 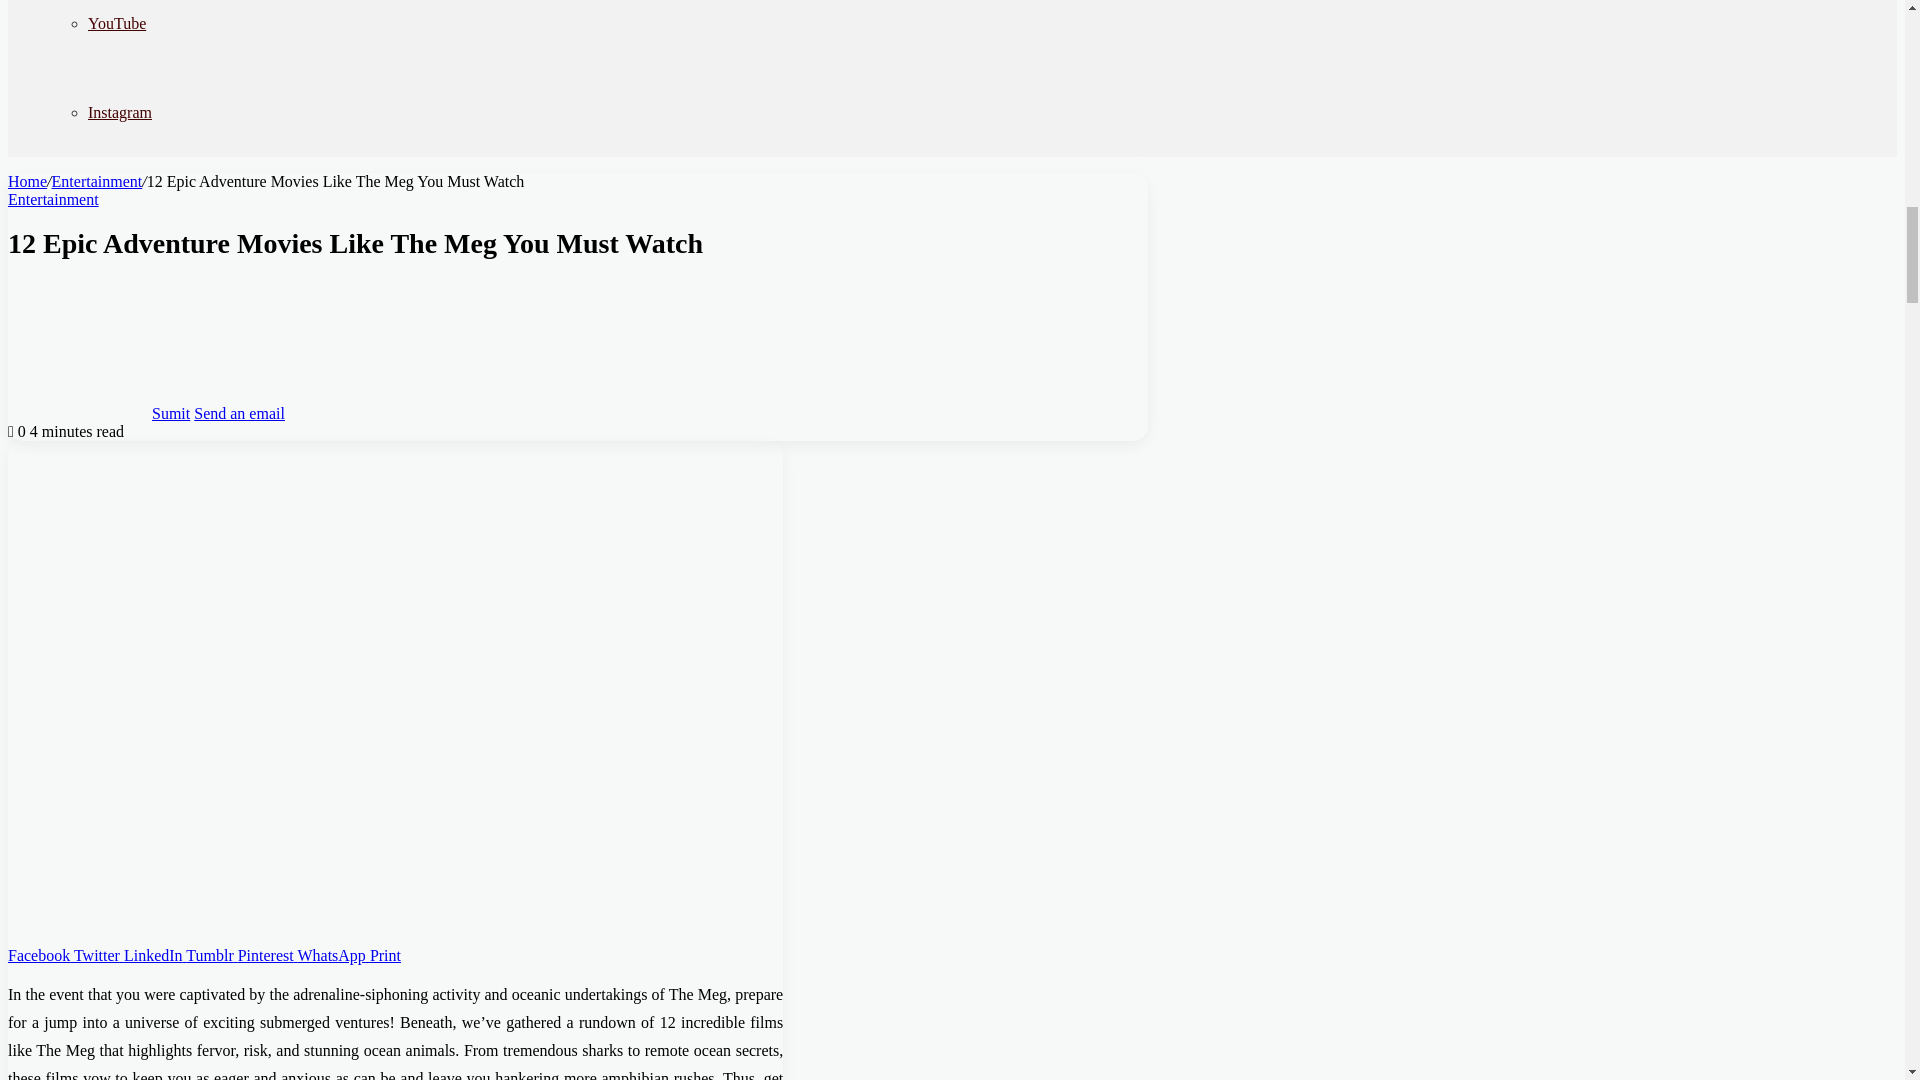 What do you see at coordinates (120, 112) in the screenshot?
I see `Instagram` at bounding box center [120, 112].